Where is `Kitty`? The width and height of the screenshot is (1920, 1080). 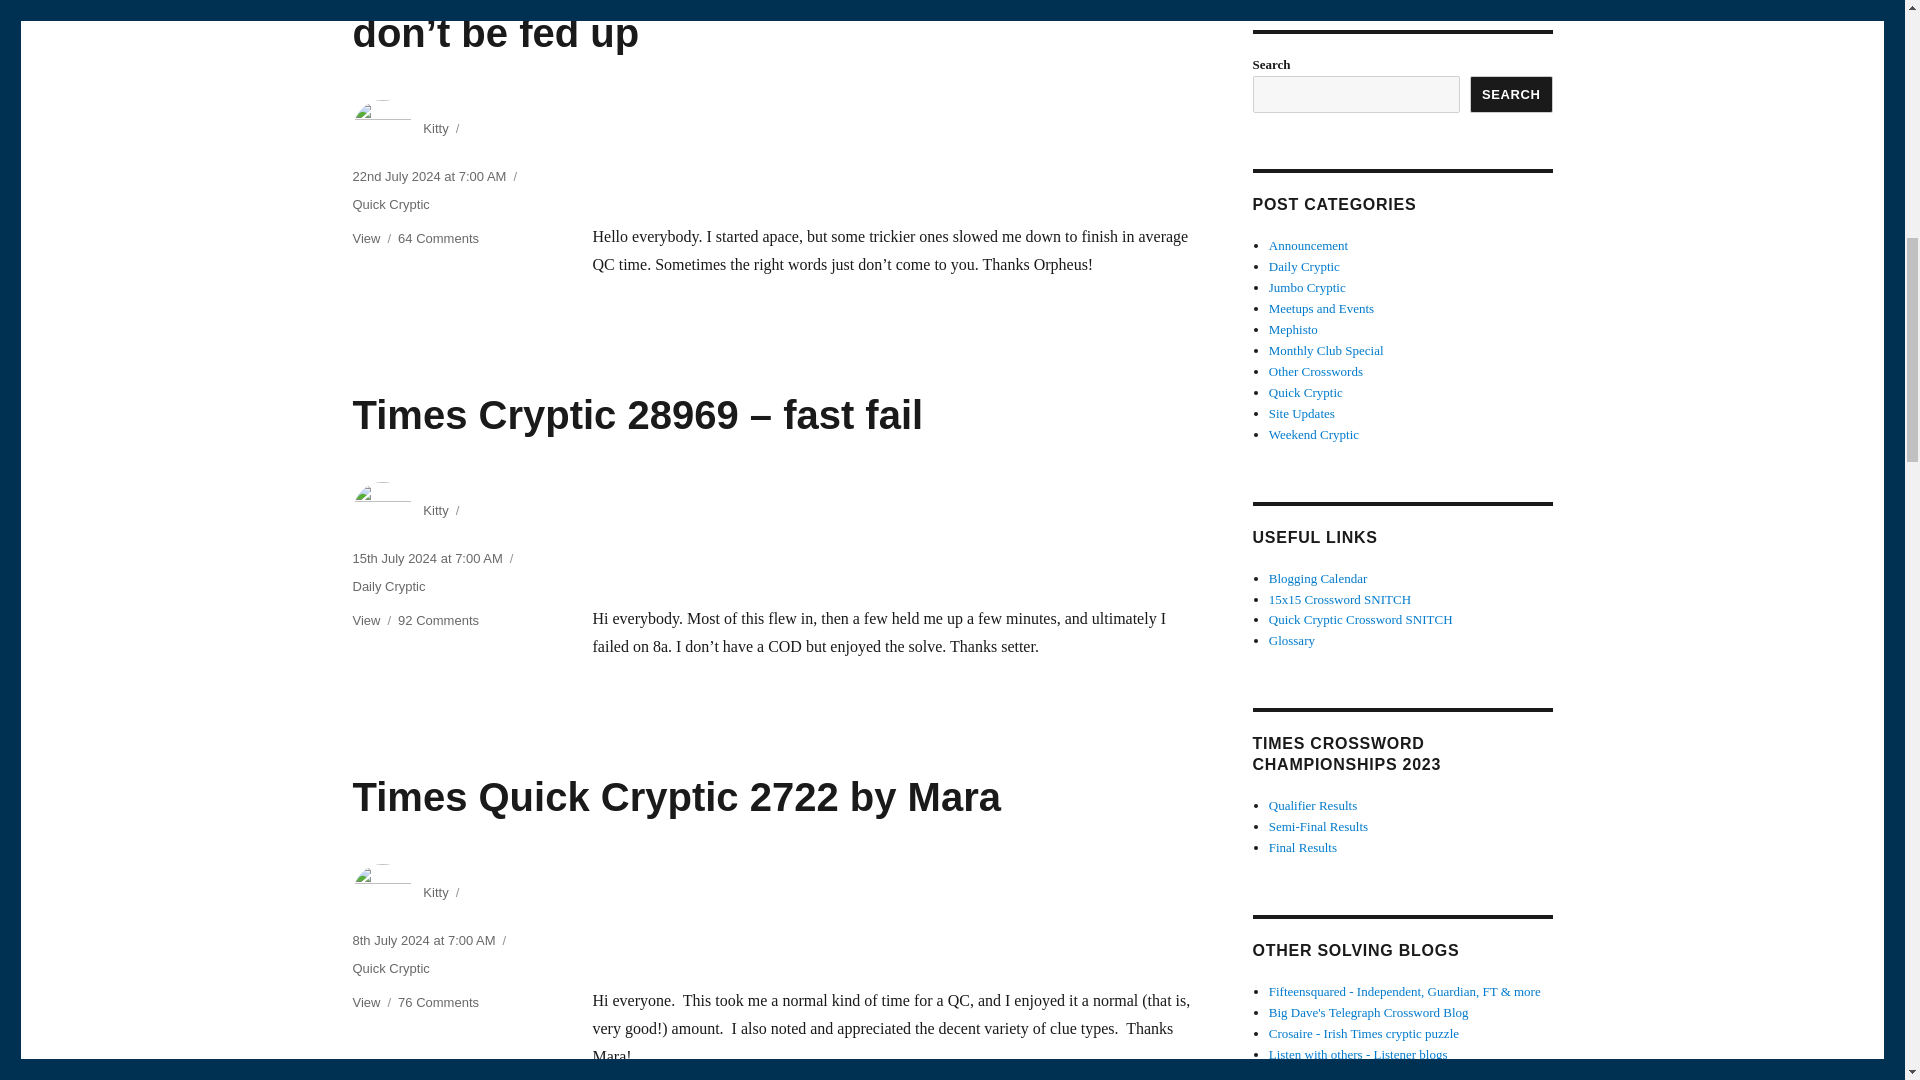
Kitty is located at coordinates (434, 892).